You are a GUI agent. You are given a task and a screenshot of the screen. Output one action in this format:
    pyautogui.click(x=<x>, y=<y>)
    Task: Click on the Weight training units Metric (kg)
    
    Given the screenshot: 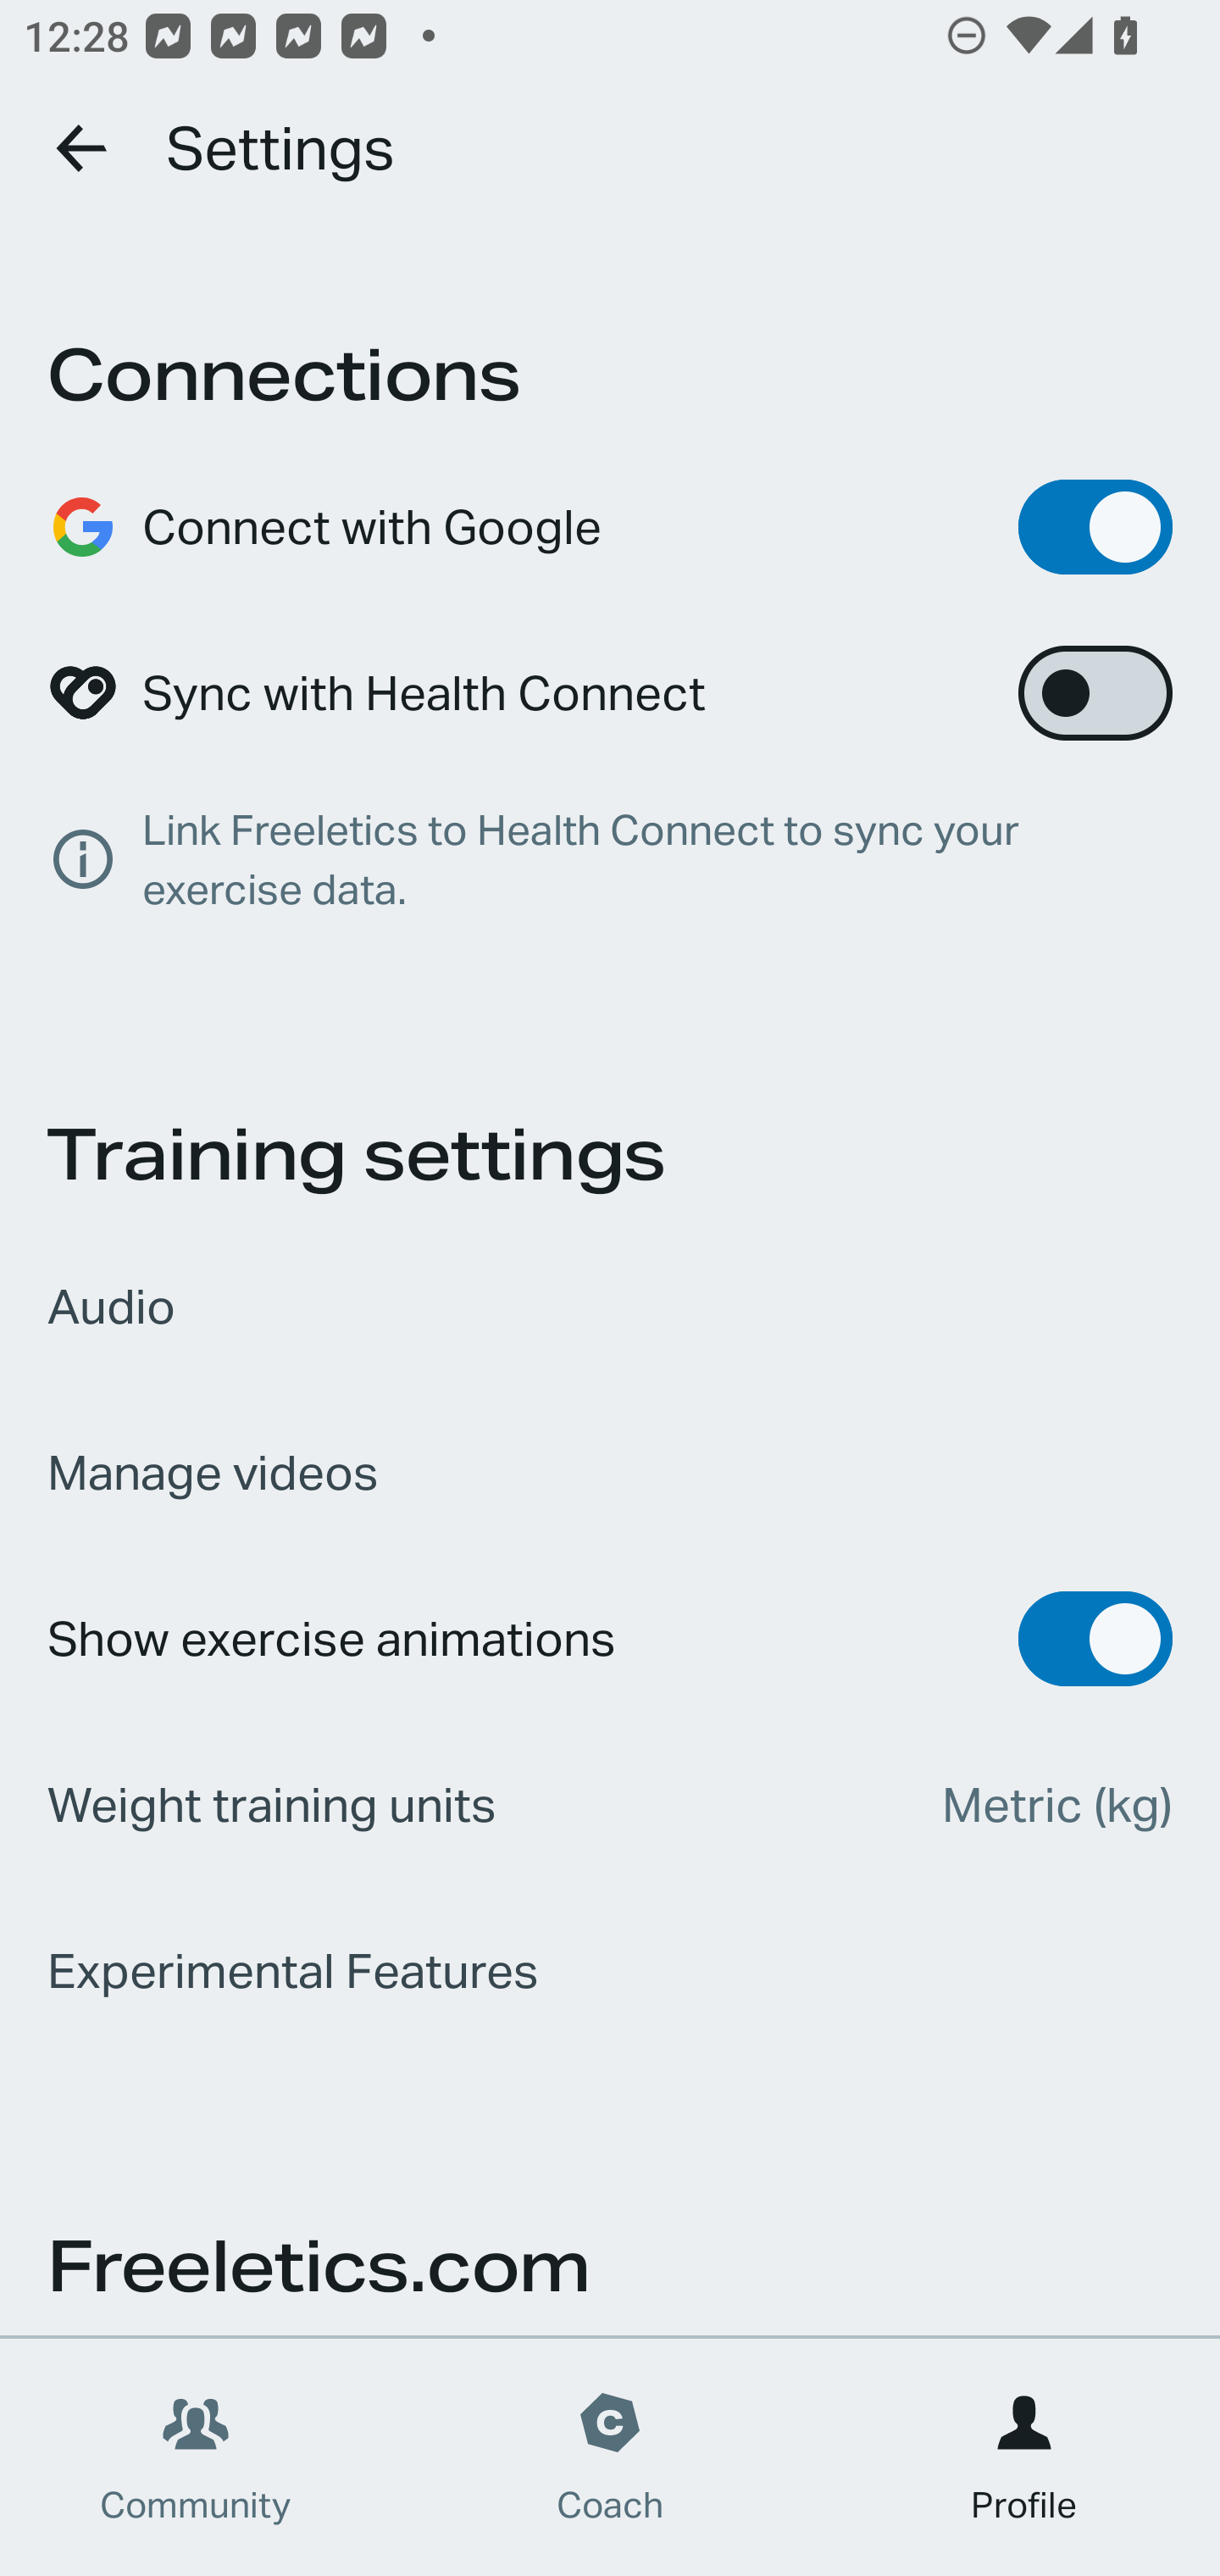 What is the action you would take?
    pyautogui.click(x=610, y=1804)
    